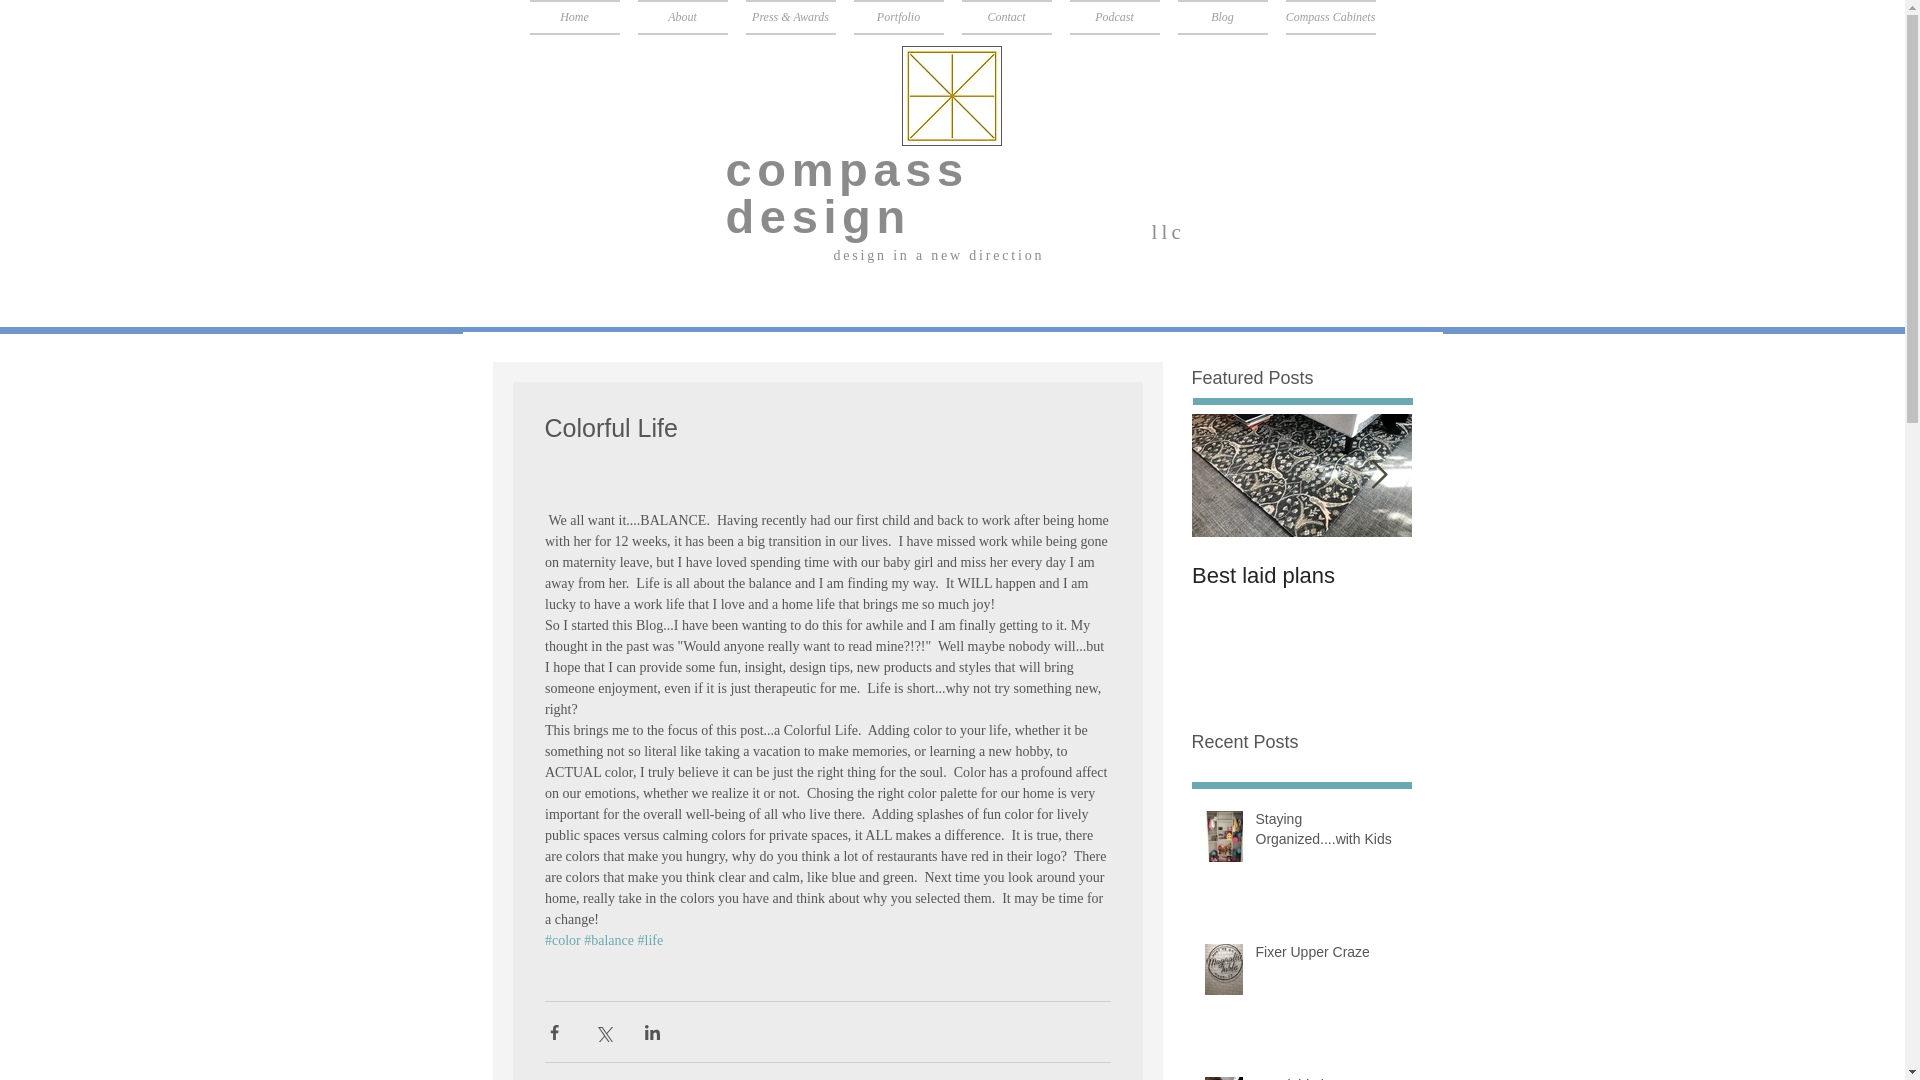 Image resolution: width=1920 pixels, height=1080 pixels. What do you see at coordinates (1222, 17) in the screenshot?
I see `Blog` at bounding box center [1222, 17].